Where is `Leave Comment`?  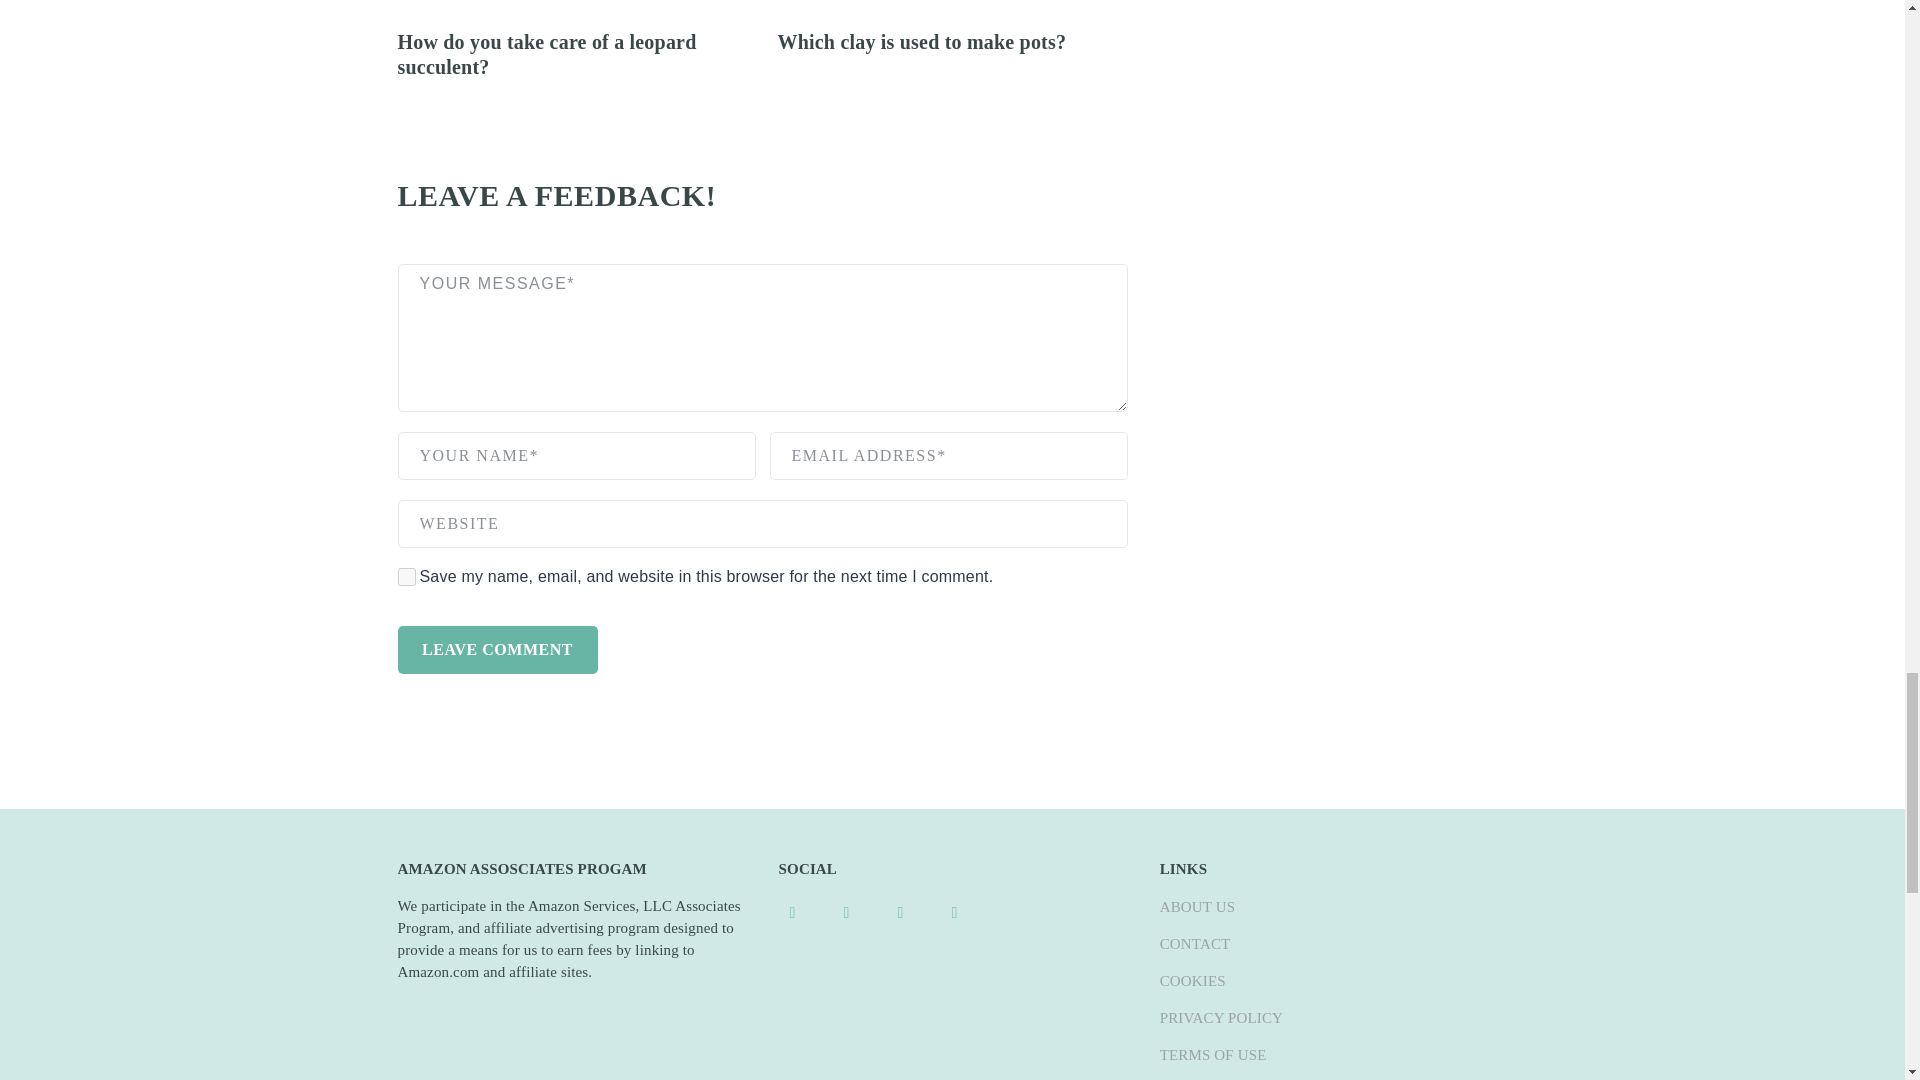 Leave Comment is located at coordinates (497, 650).